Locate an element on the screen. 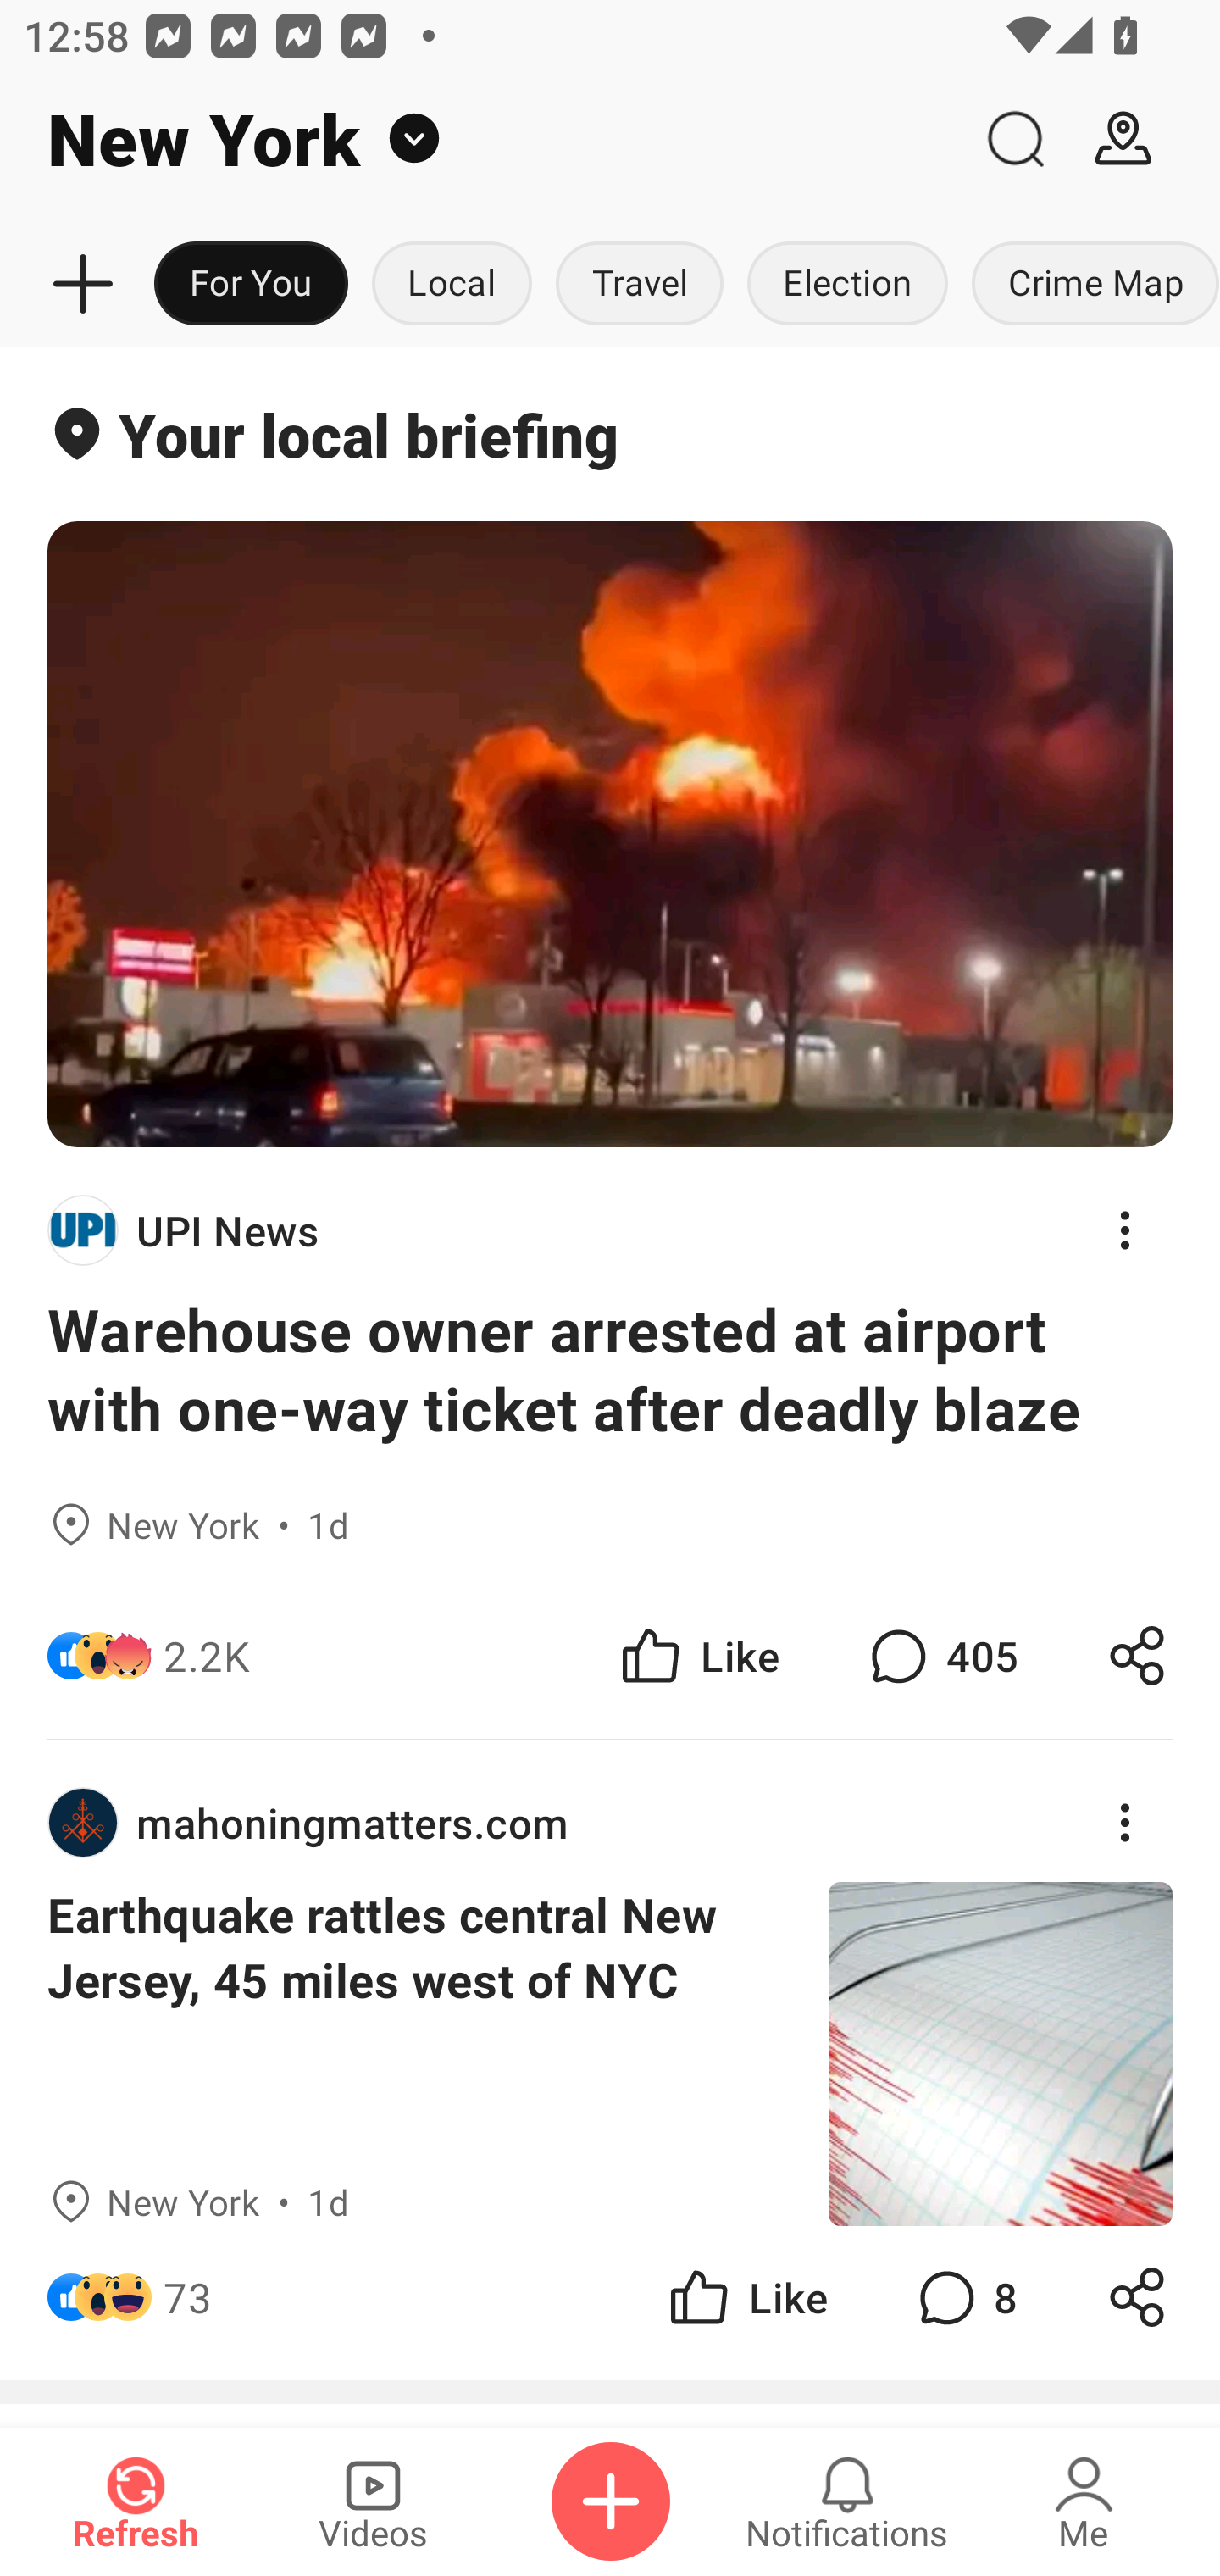  Like is located at coordinates (698, 1654).